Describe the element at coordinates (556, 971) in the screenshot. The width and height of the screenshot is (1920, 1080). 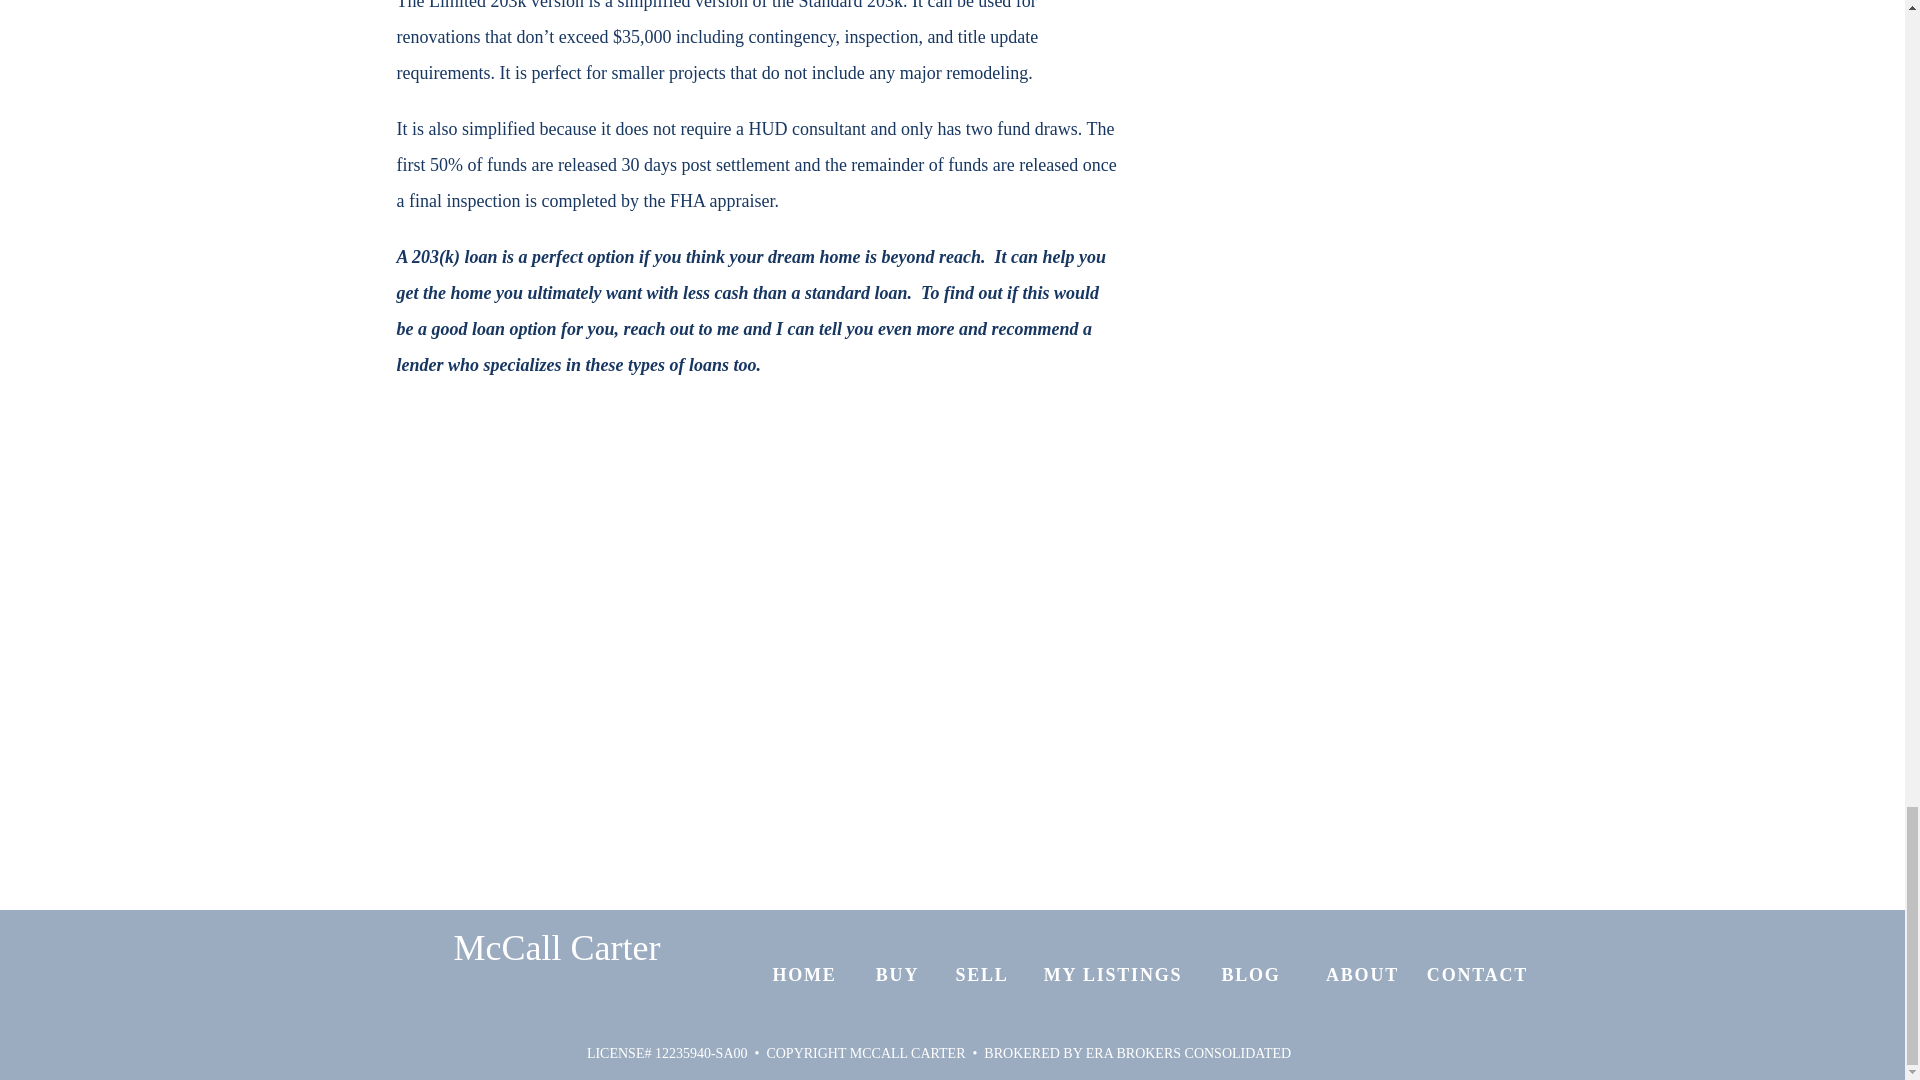
I see `McCall Carter` at that location.